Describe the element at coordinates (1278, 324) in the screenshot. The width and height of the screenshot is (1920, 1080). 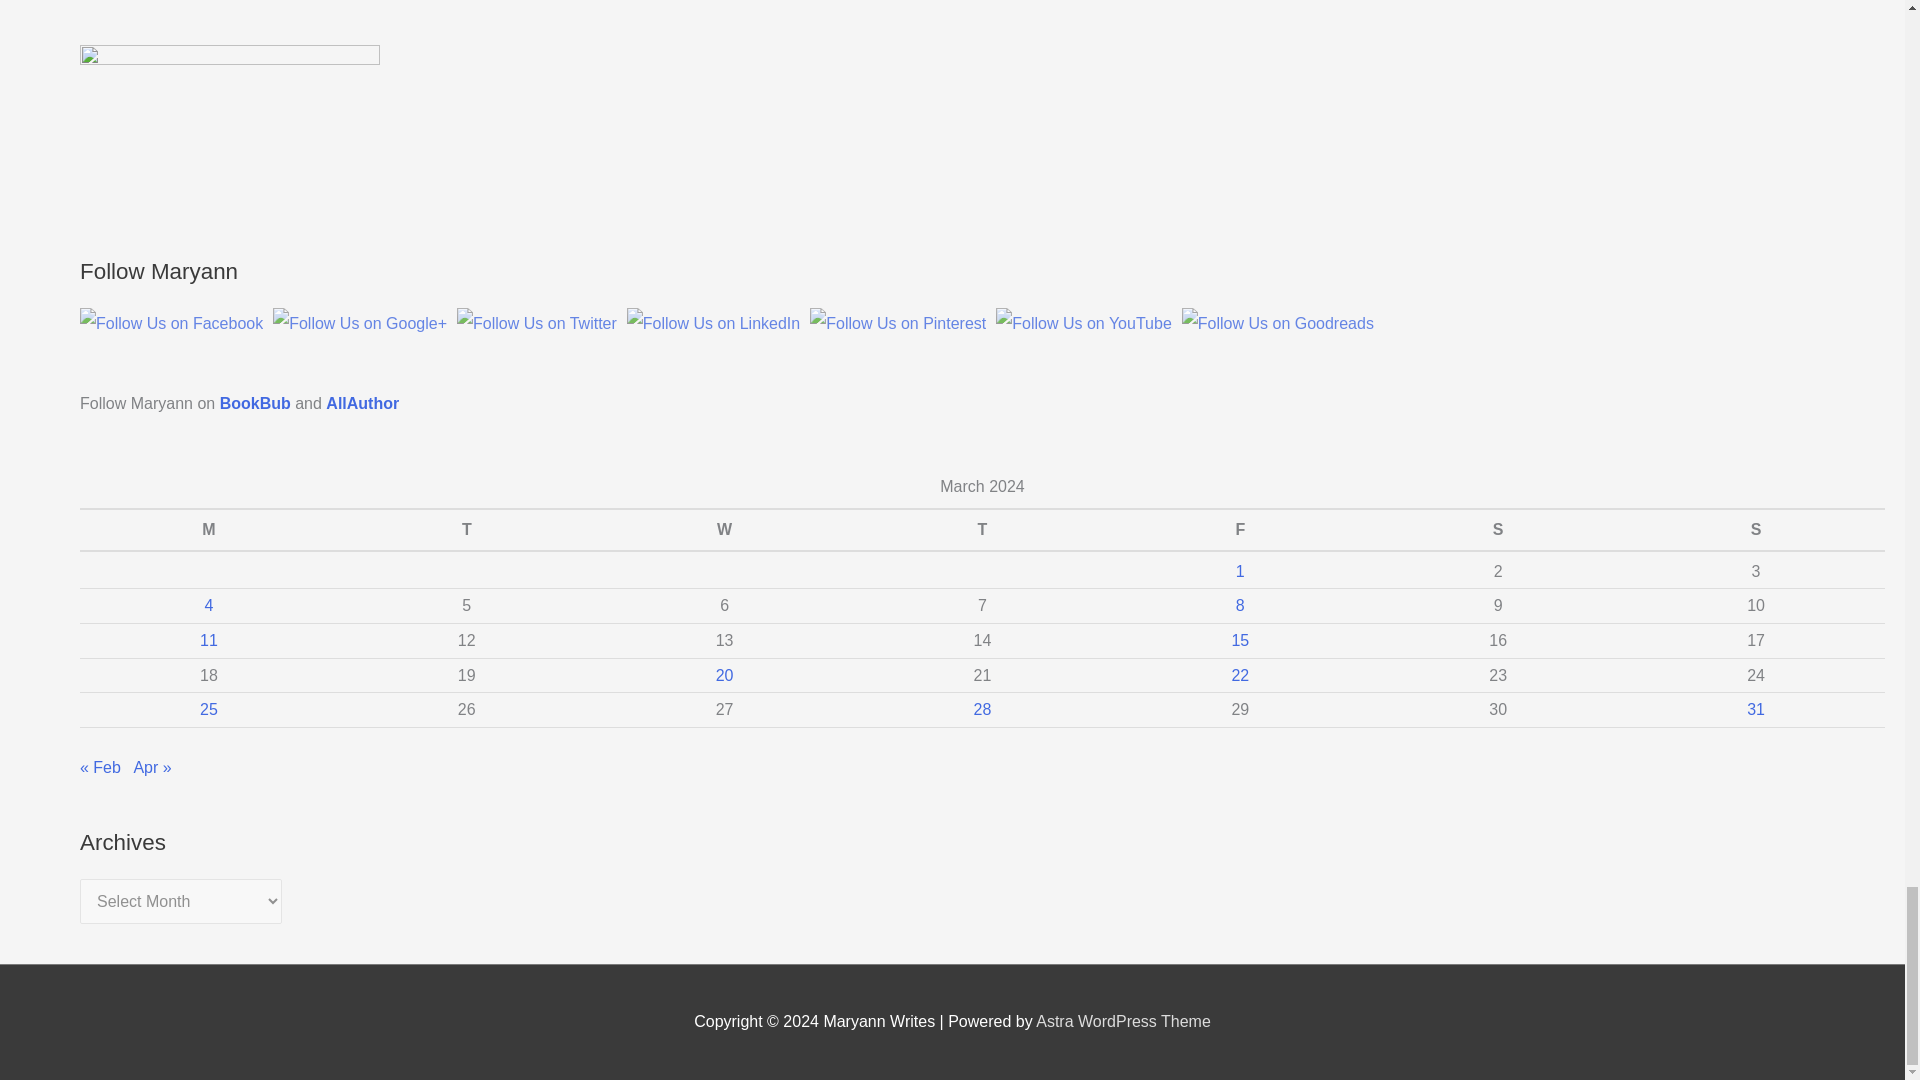
I see `Follow Us on Goodreads` at that location.